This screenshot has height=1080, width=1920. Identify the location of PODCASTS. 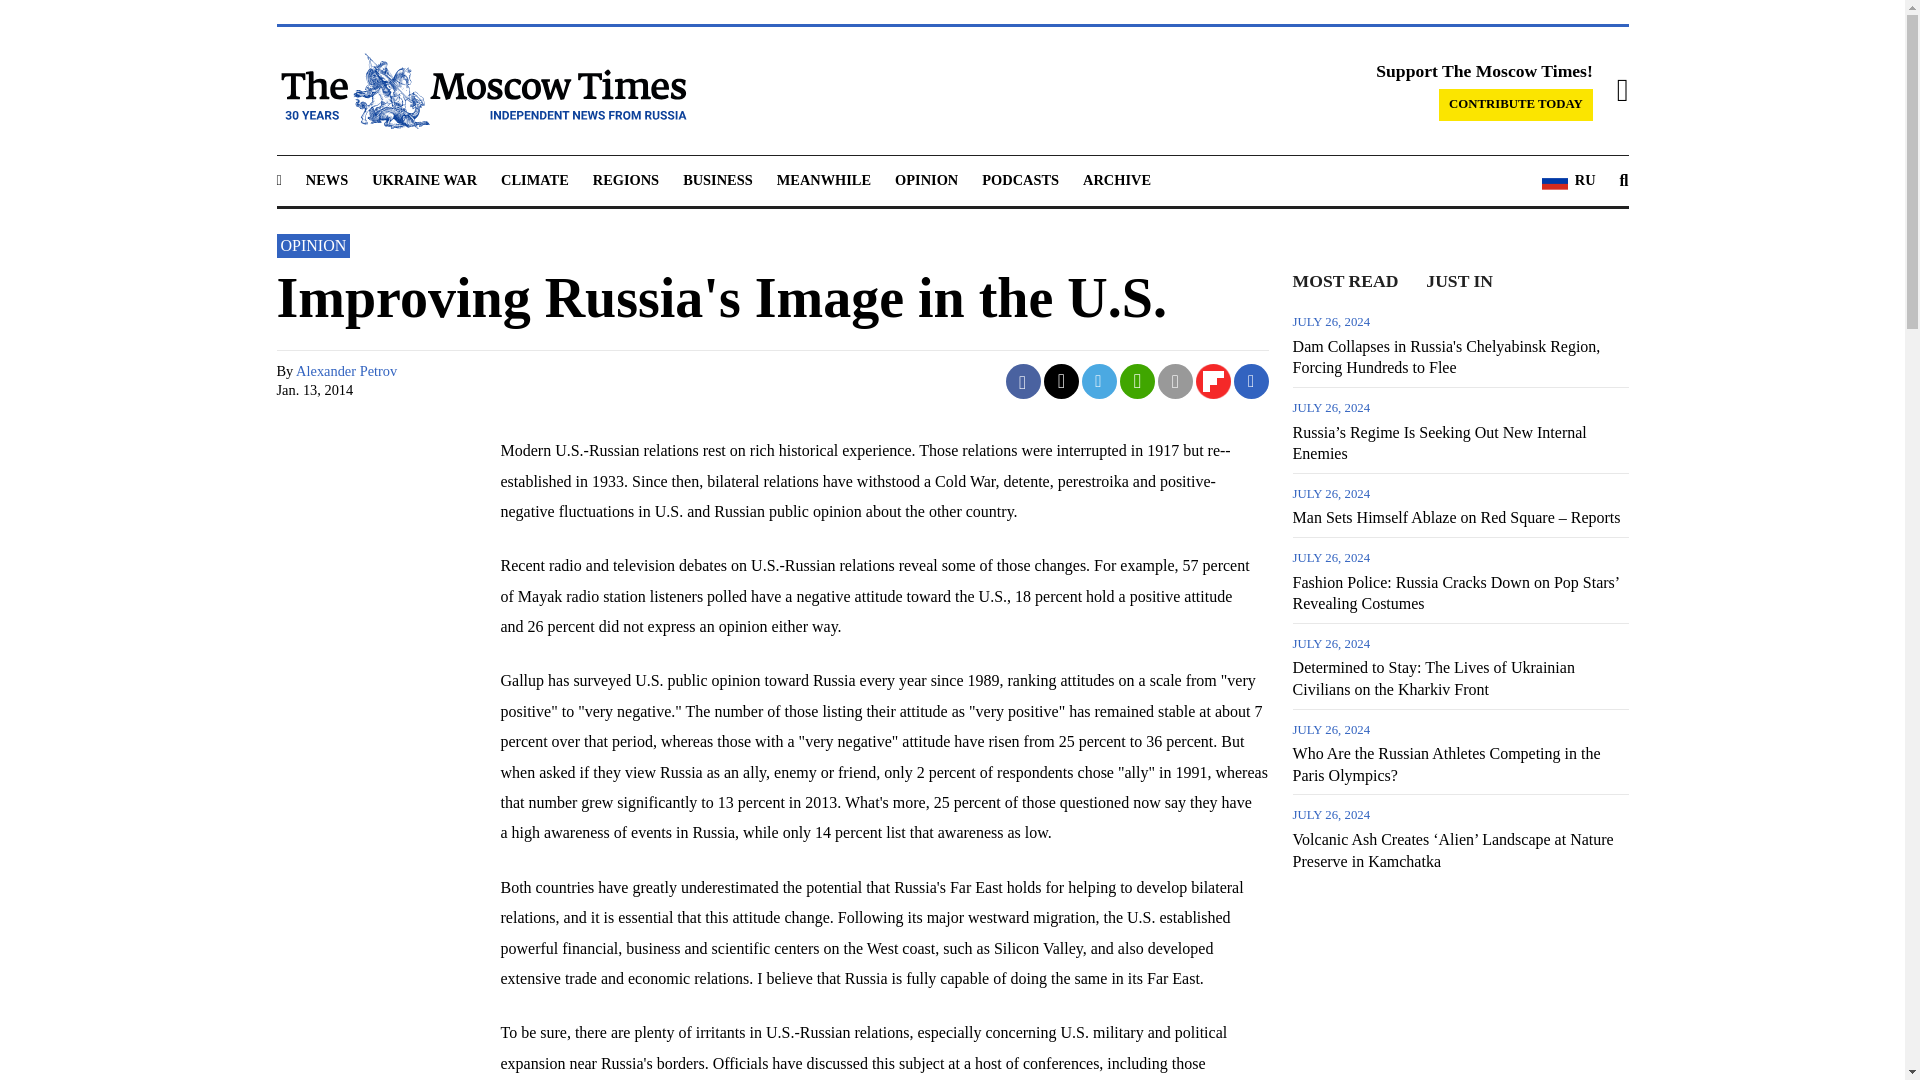
(1020, 179).